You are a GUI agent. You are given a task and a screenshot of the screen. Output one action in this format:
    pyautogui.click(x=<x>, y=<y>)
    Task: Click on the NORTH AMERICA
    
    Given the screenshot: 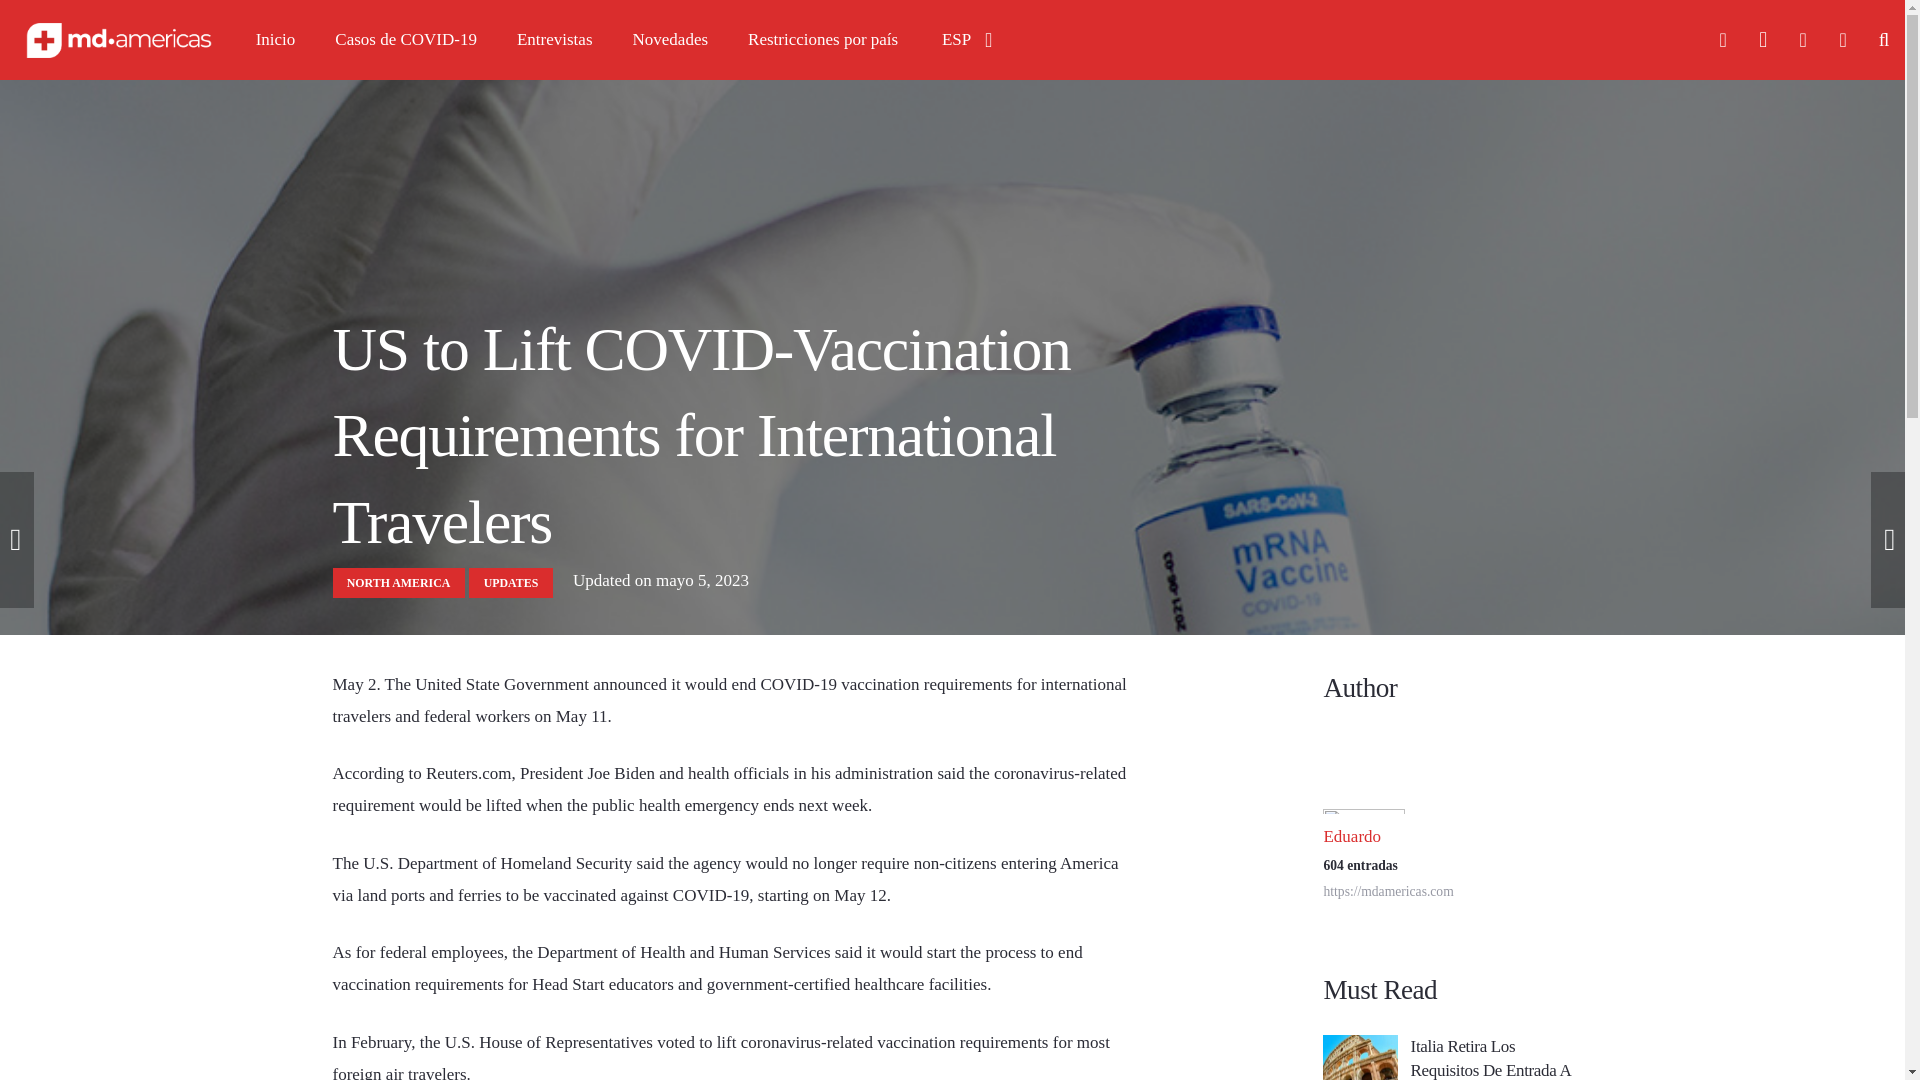 What is the action you would take?
    pyautogui.click(x=398, y=584)
    